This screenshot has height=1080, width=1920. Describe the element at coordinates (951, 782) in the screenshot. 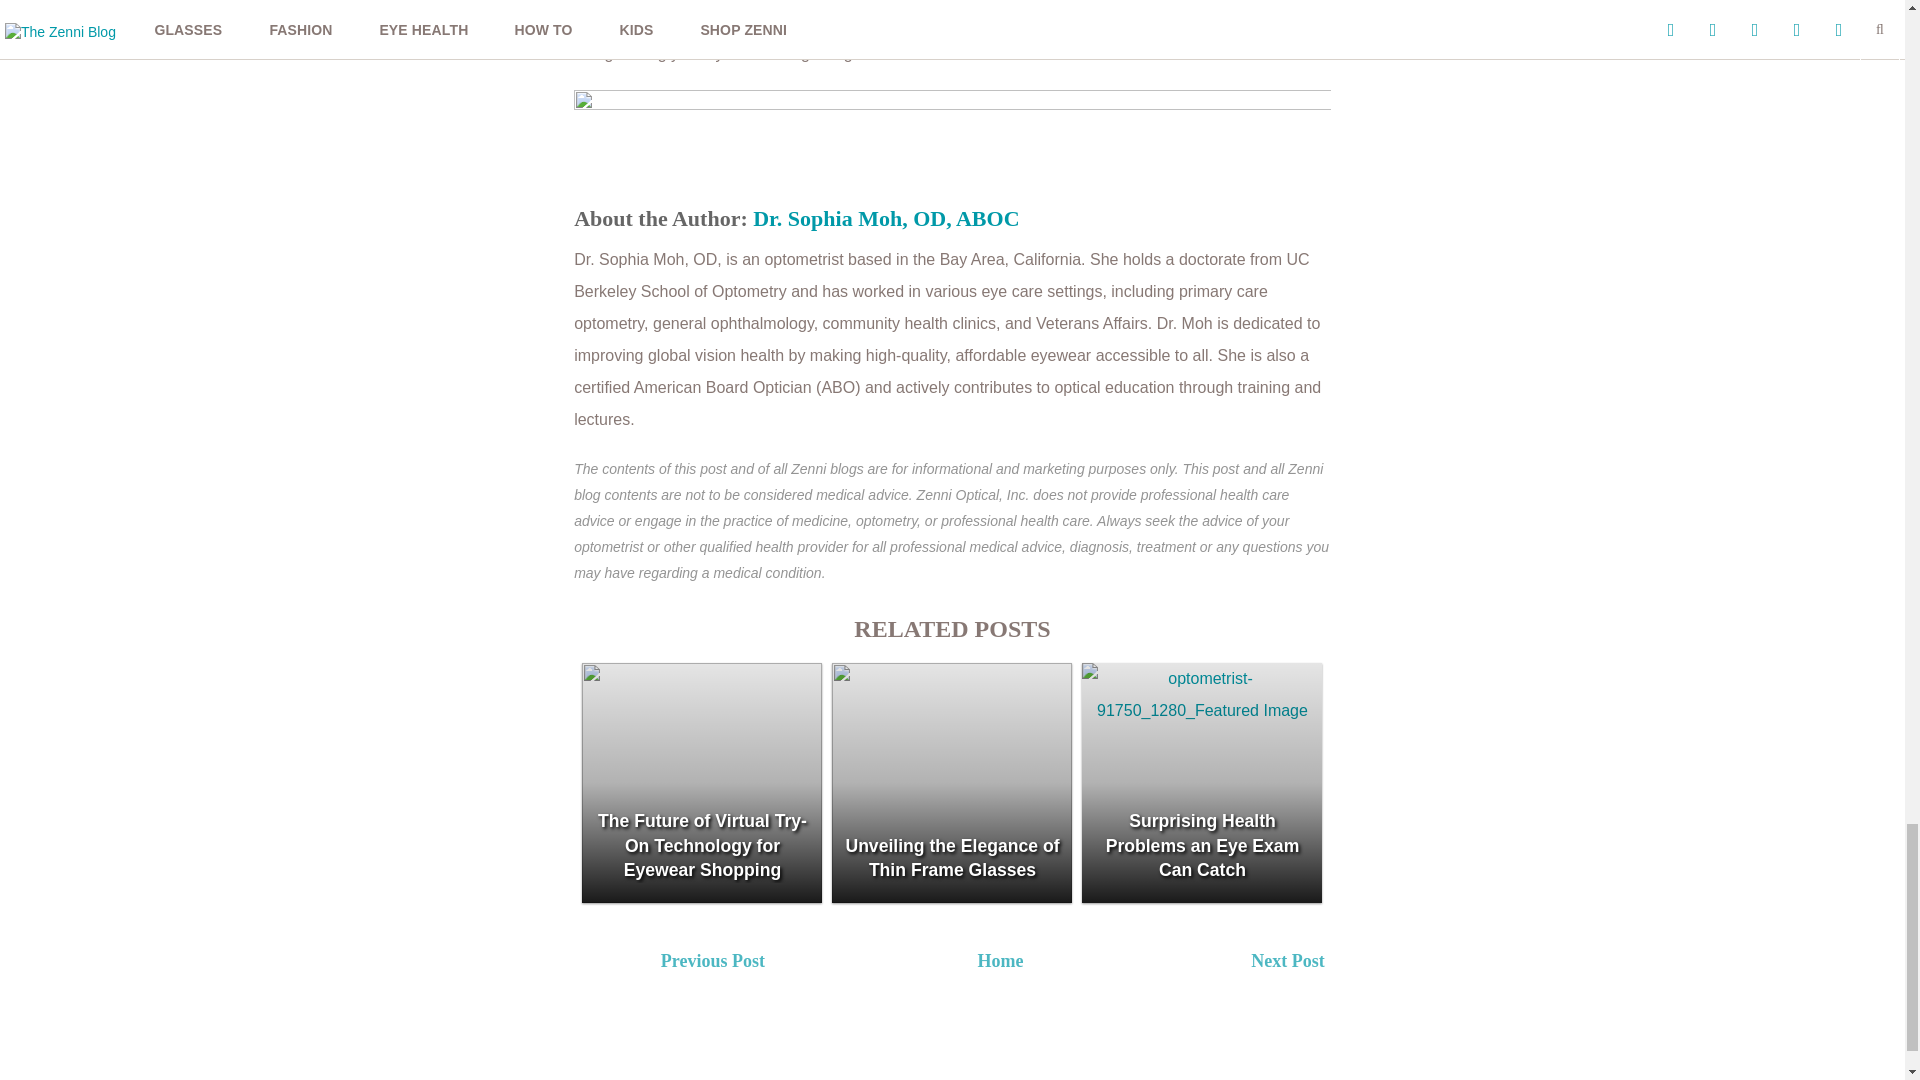

I see `Unveiling the Elegance of Thin Frame Glasses` at that location.